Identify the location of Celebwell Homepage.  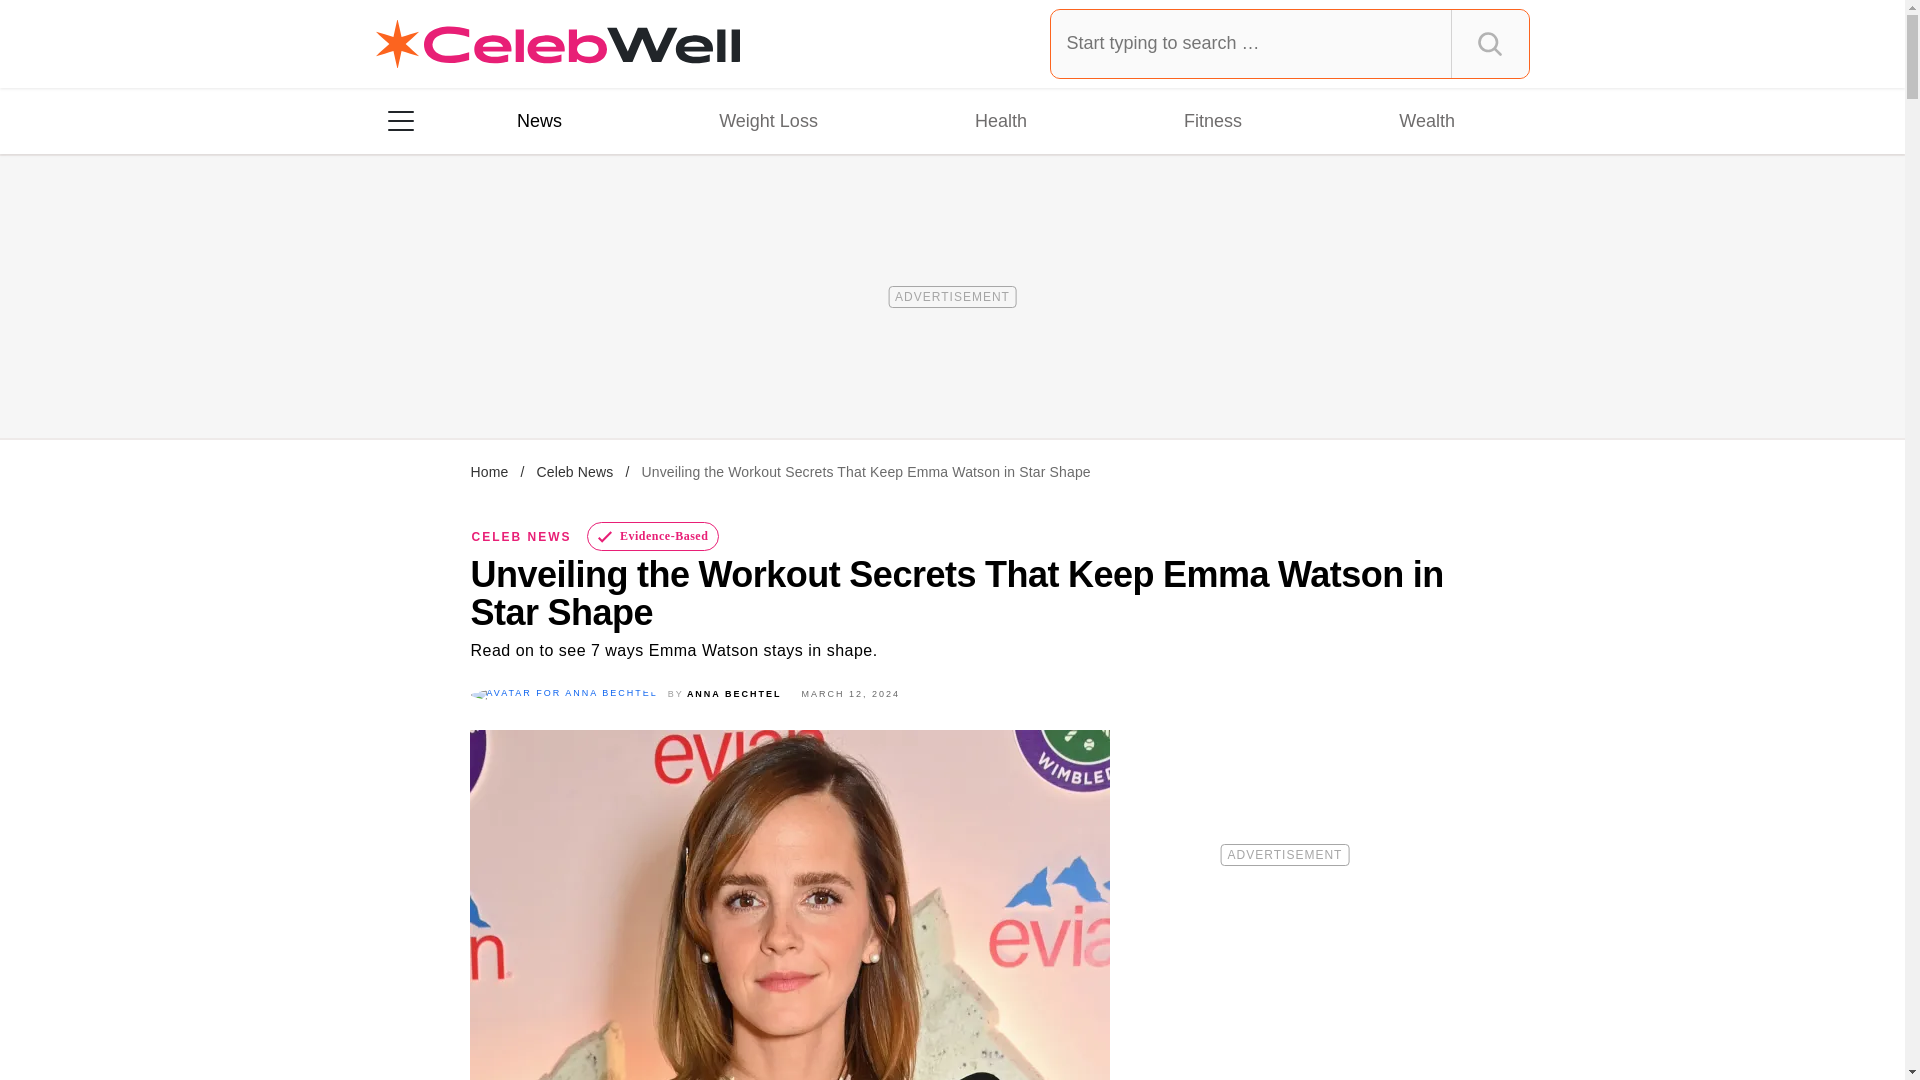
(558, 44).